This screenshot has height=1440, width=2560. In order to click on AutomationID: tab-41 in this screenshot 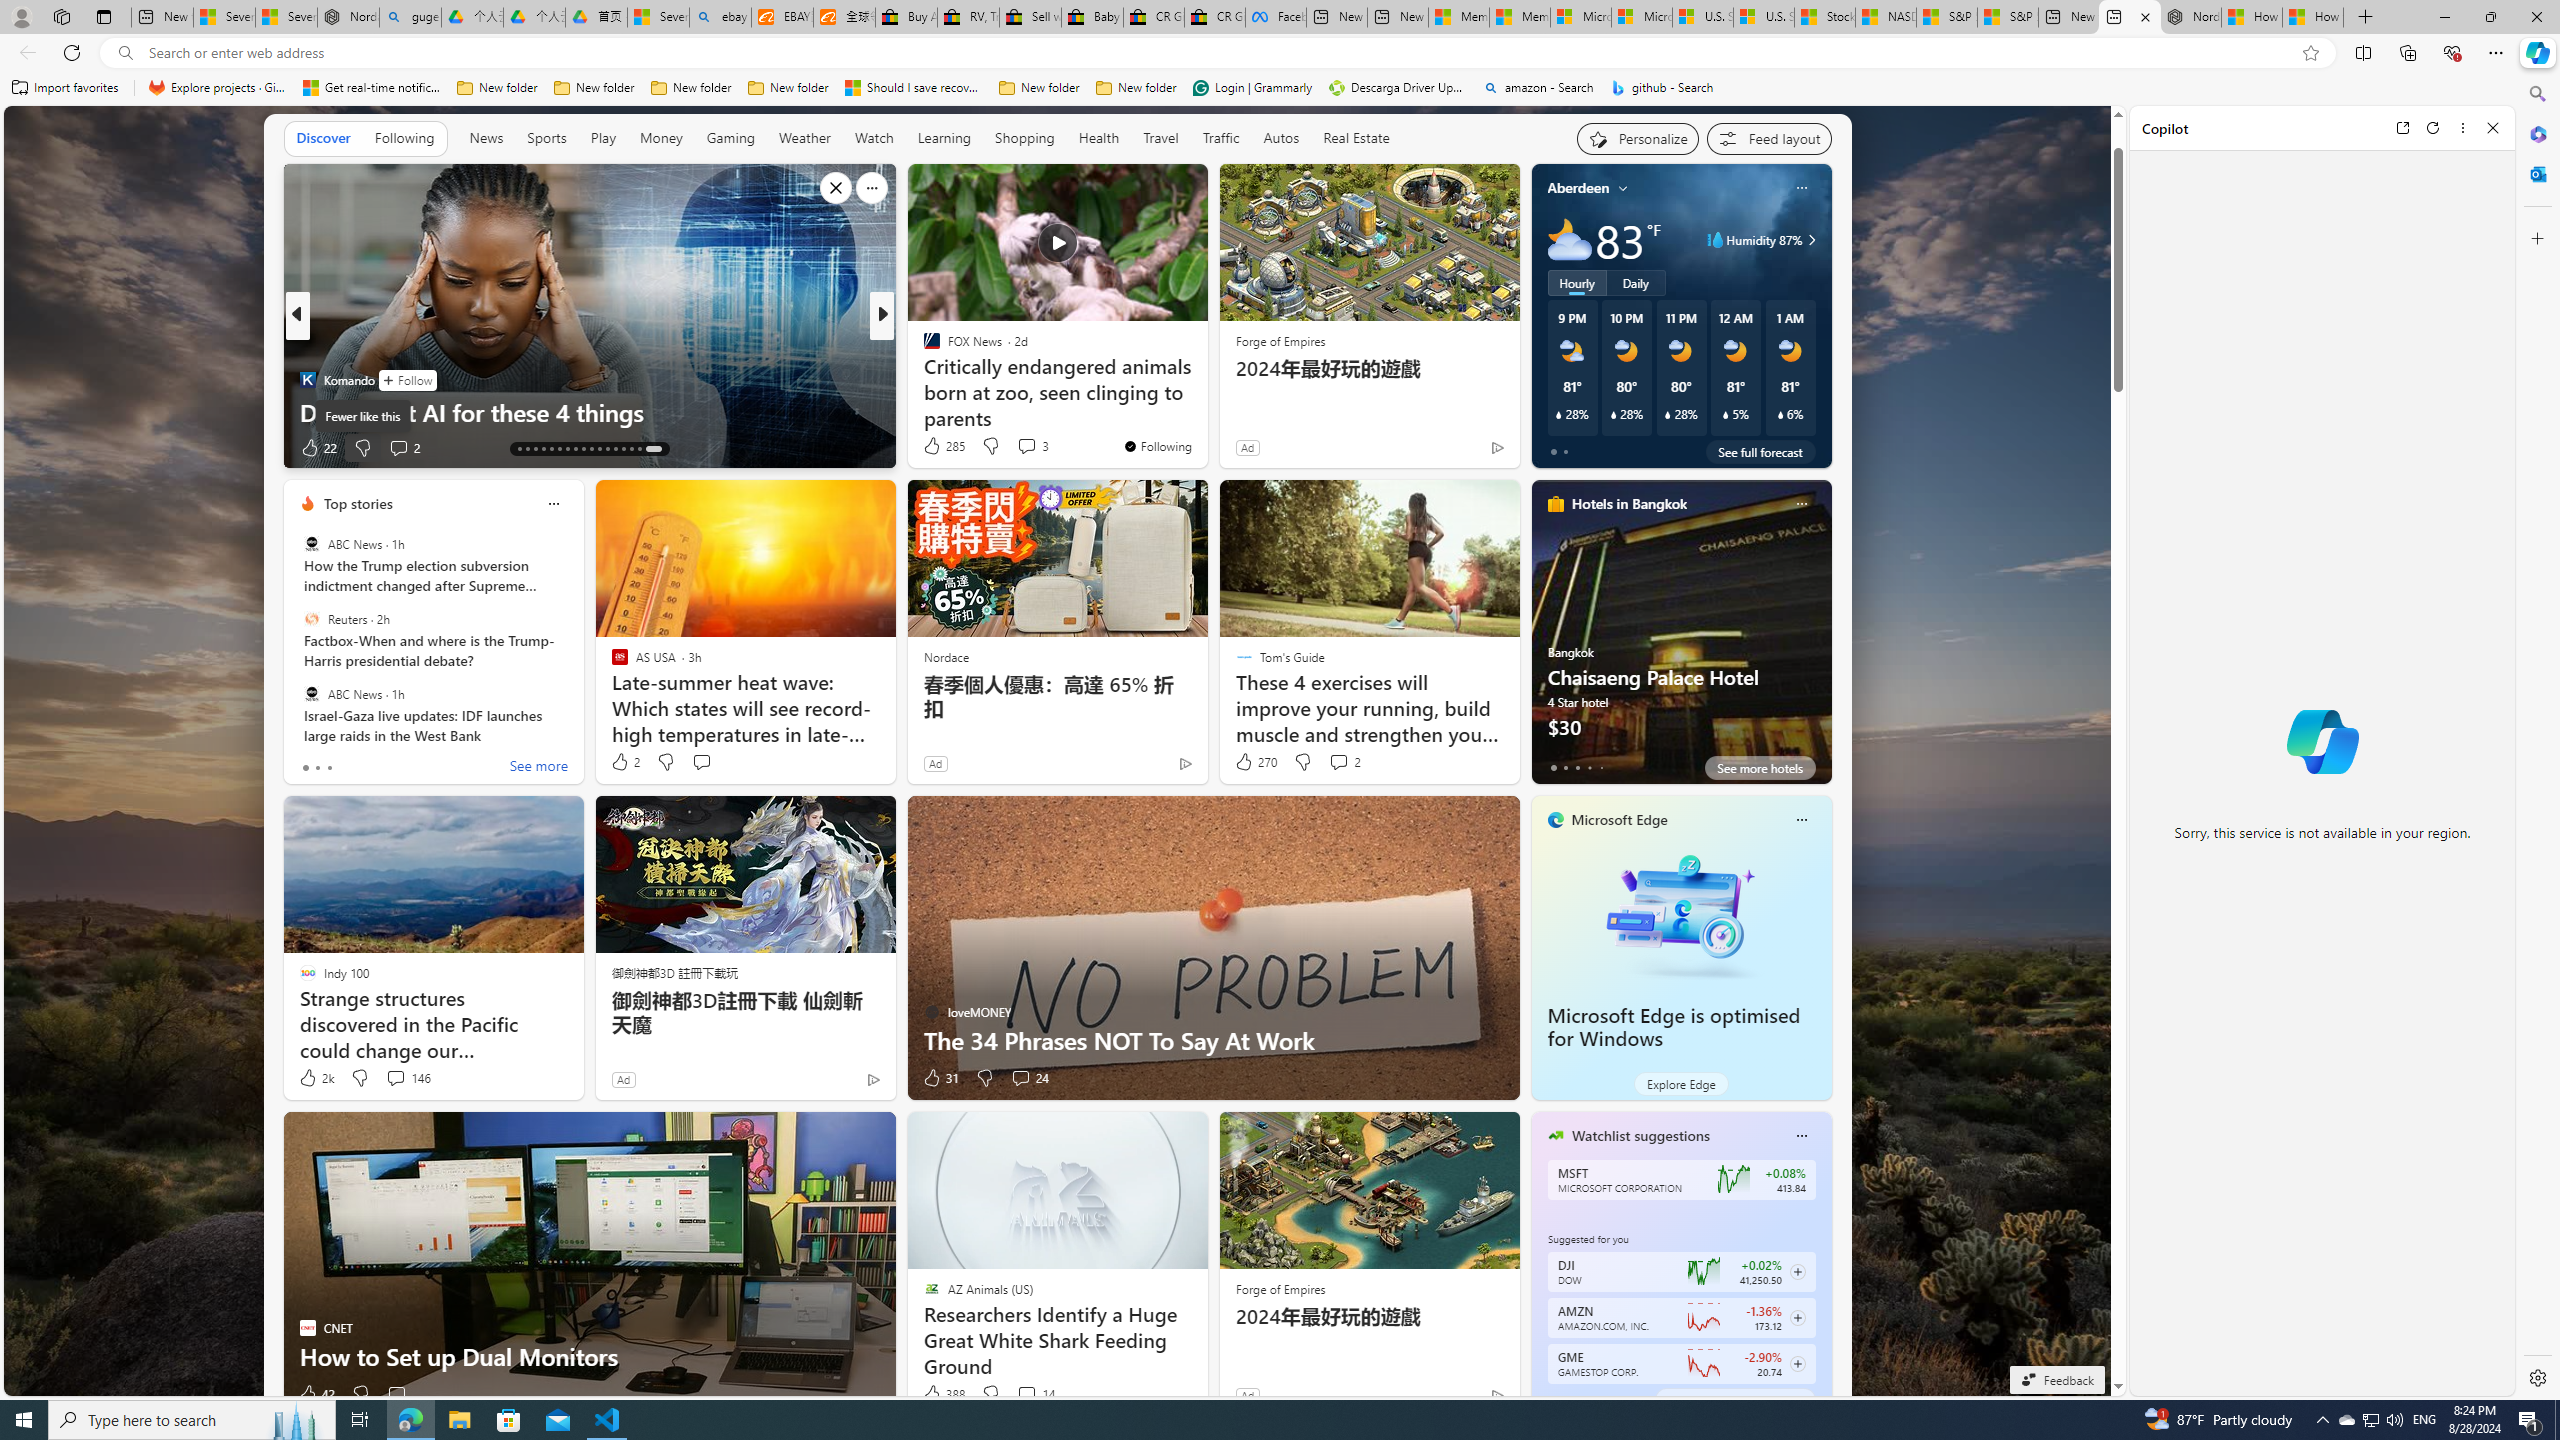, I will do `click(640, 449)`.